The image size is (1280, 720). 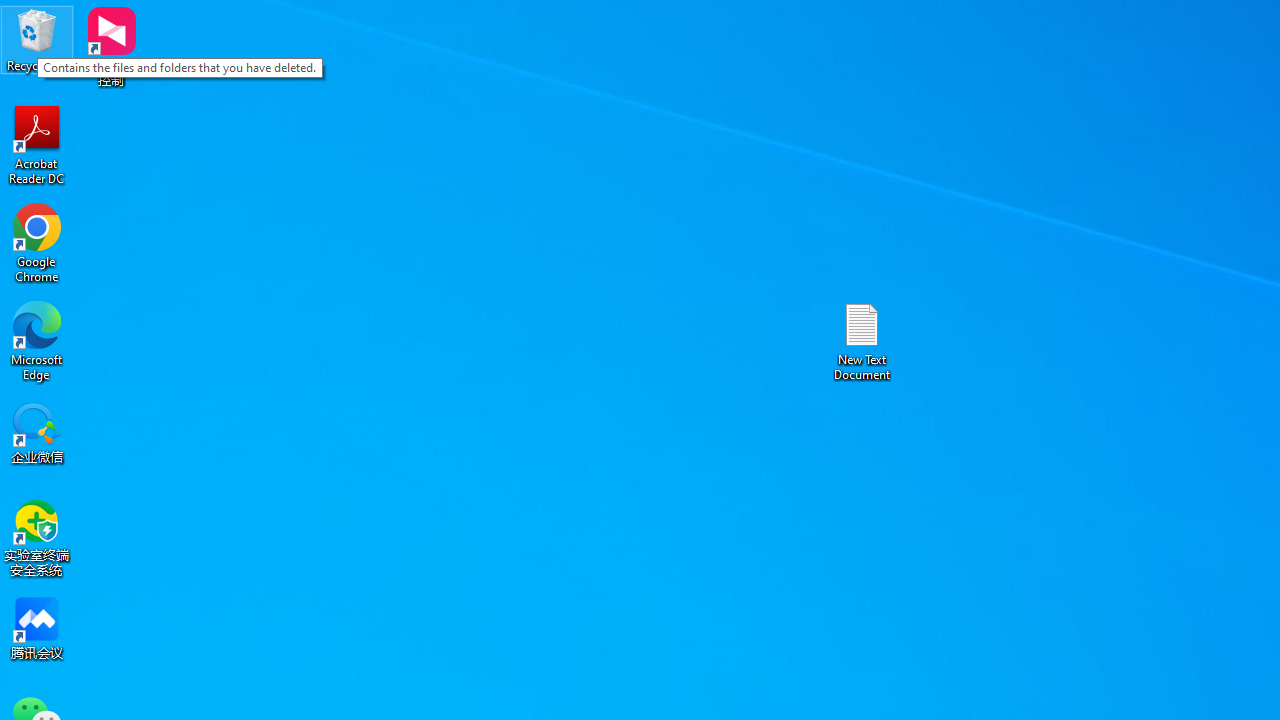 I want to click on Microsoft Edge, so click(x=37, y=340).